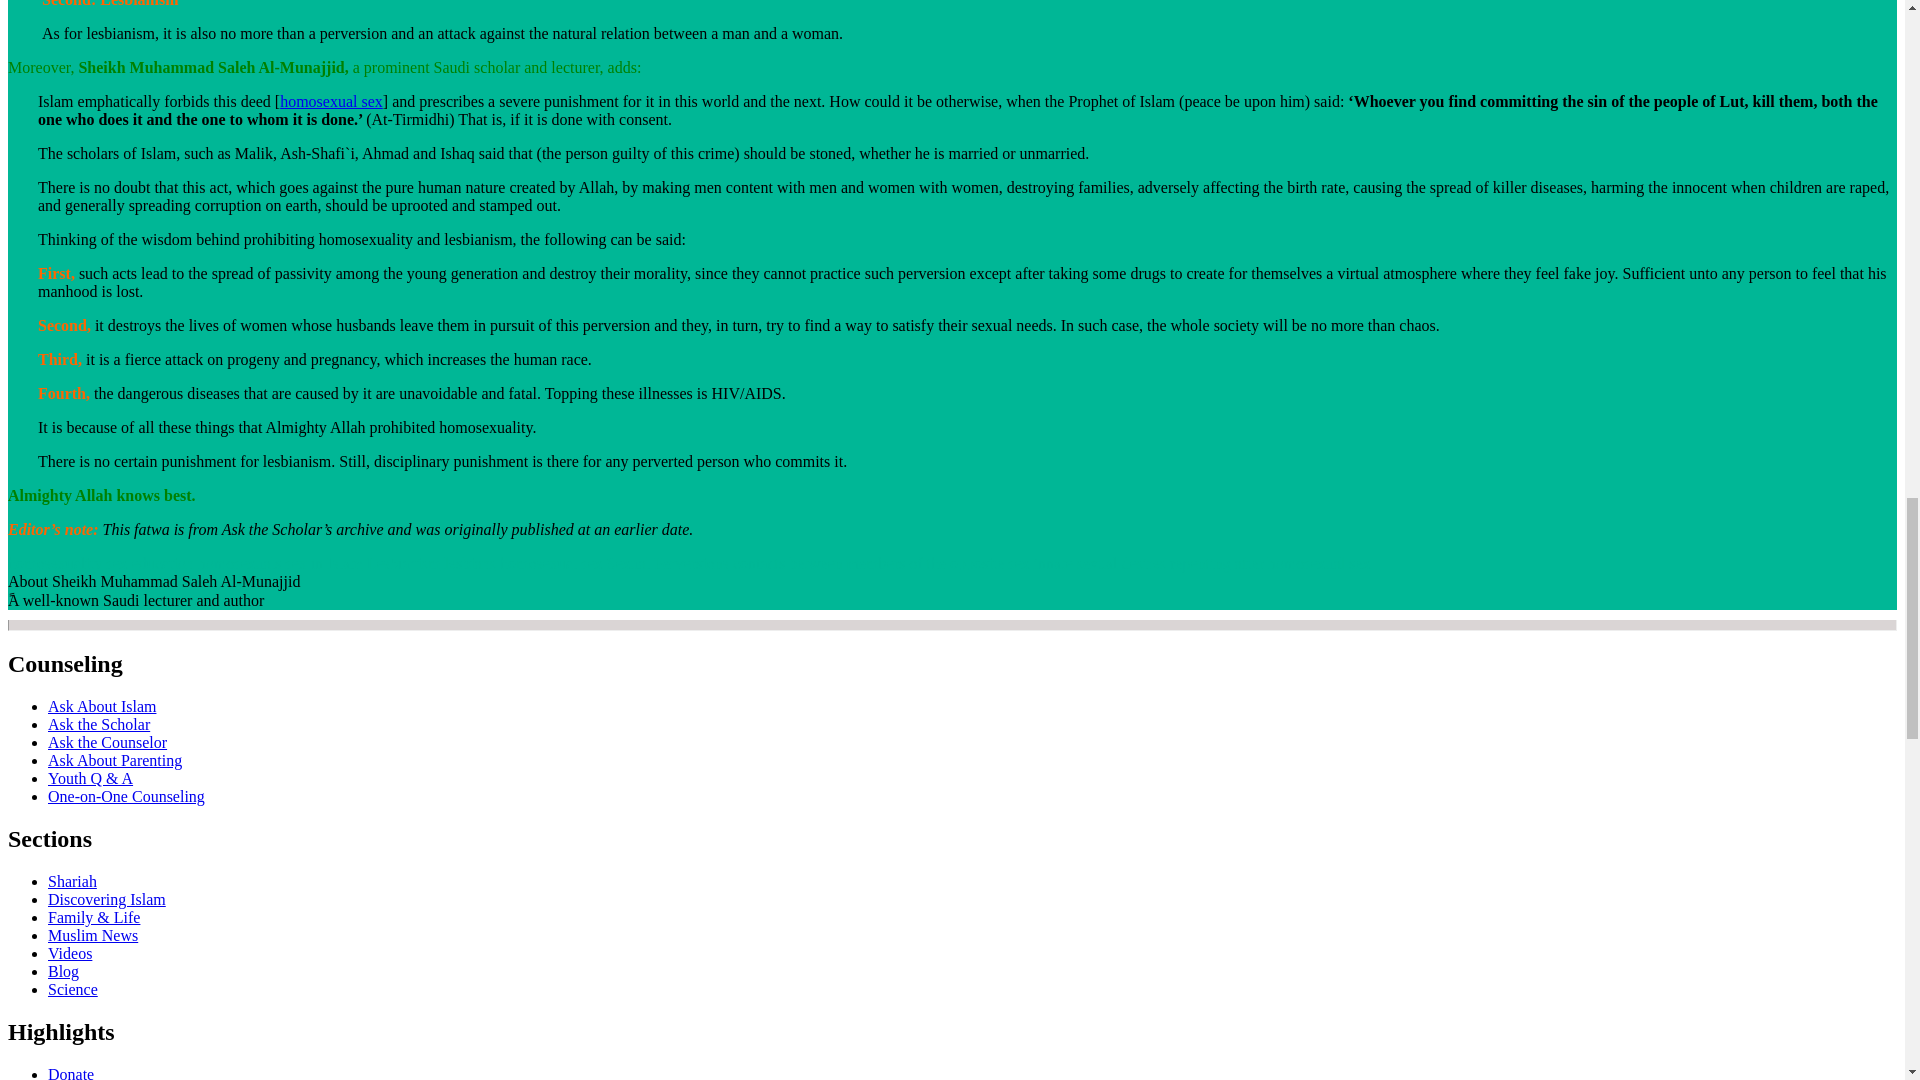 This screenshot has height=1080, width=1920. Describe the element at coordinates (404, 564) in the screenshot. I see `Lesbianism Tag` at that location.